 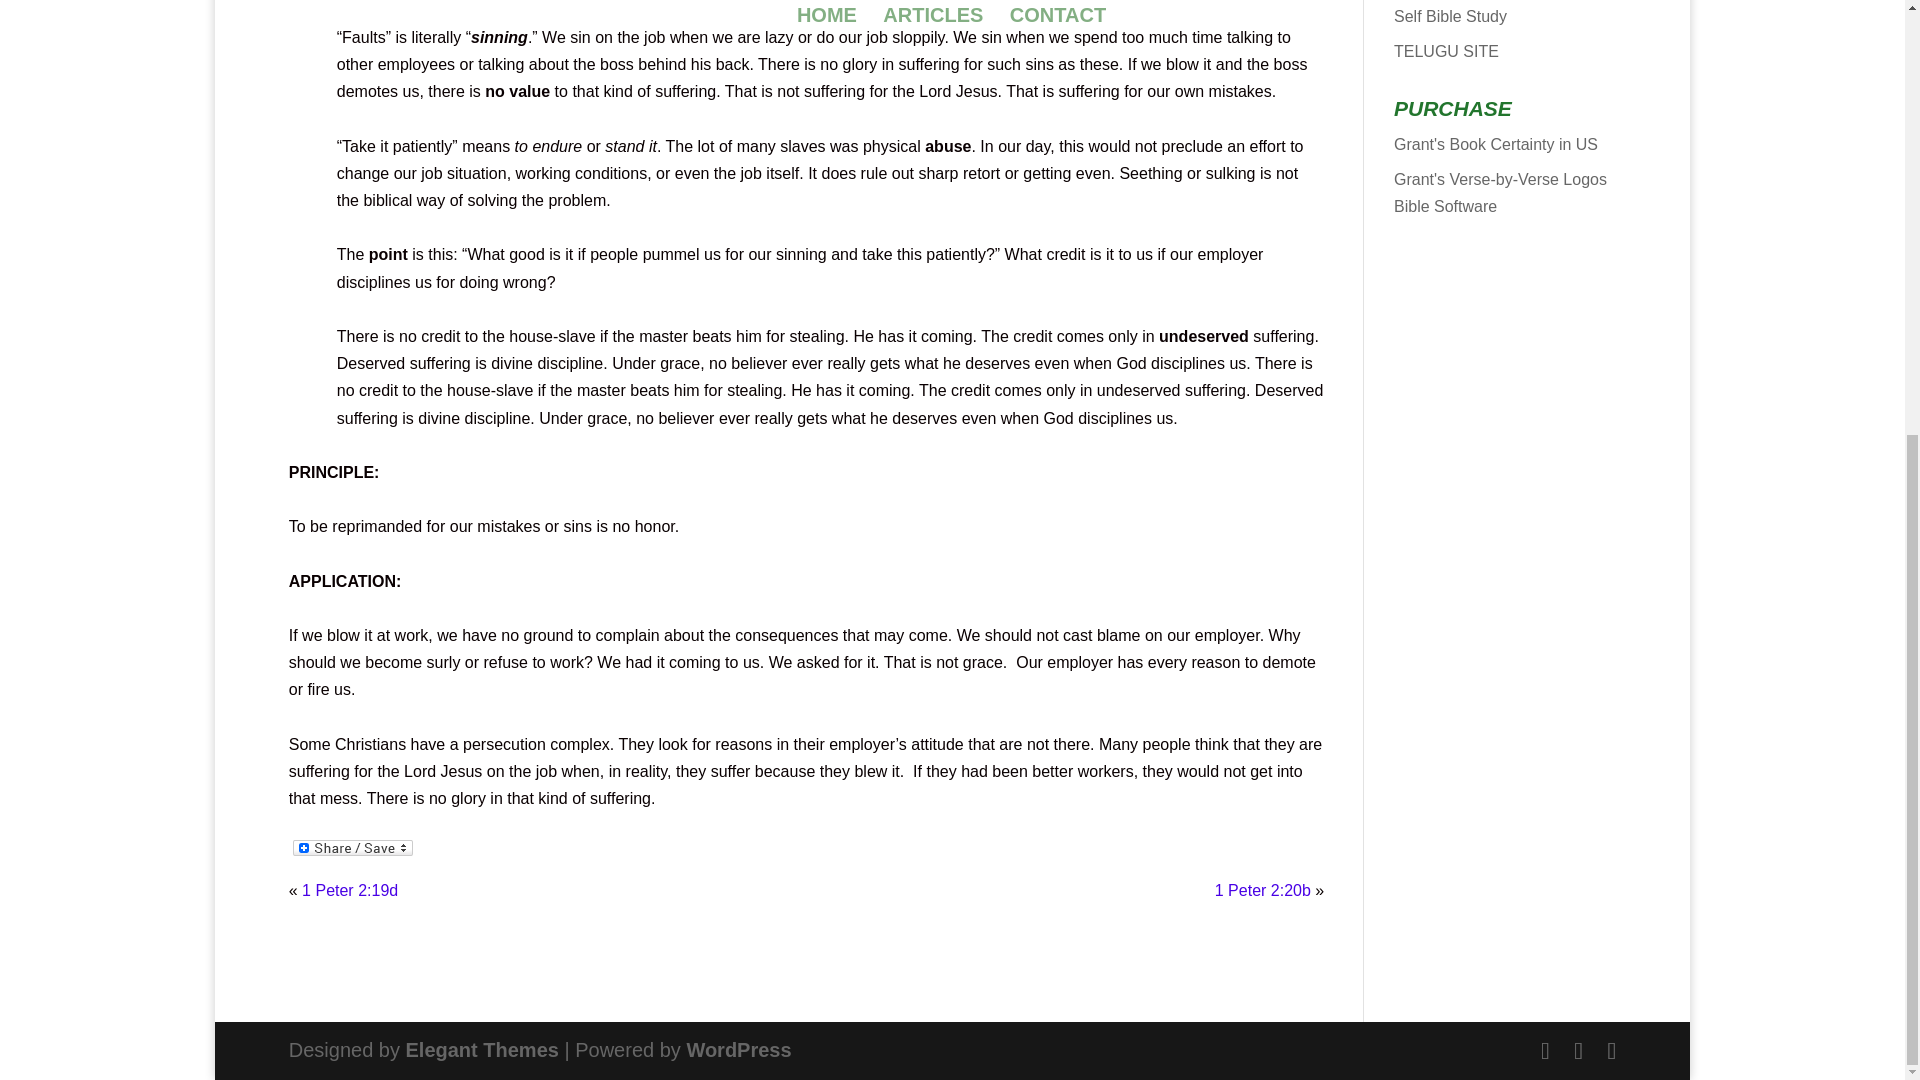 What do you see at coordinates (1446, 52) in the screenshot?
I see `Telugu verse-by-verse commentary` at bounding box center [1446, 52].